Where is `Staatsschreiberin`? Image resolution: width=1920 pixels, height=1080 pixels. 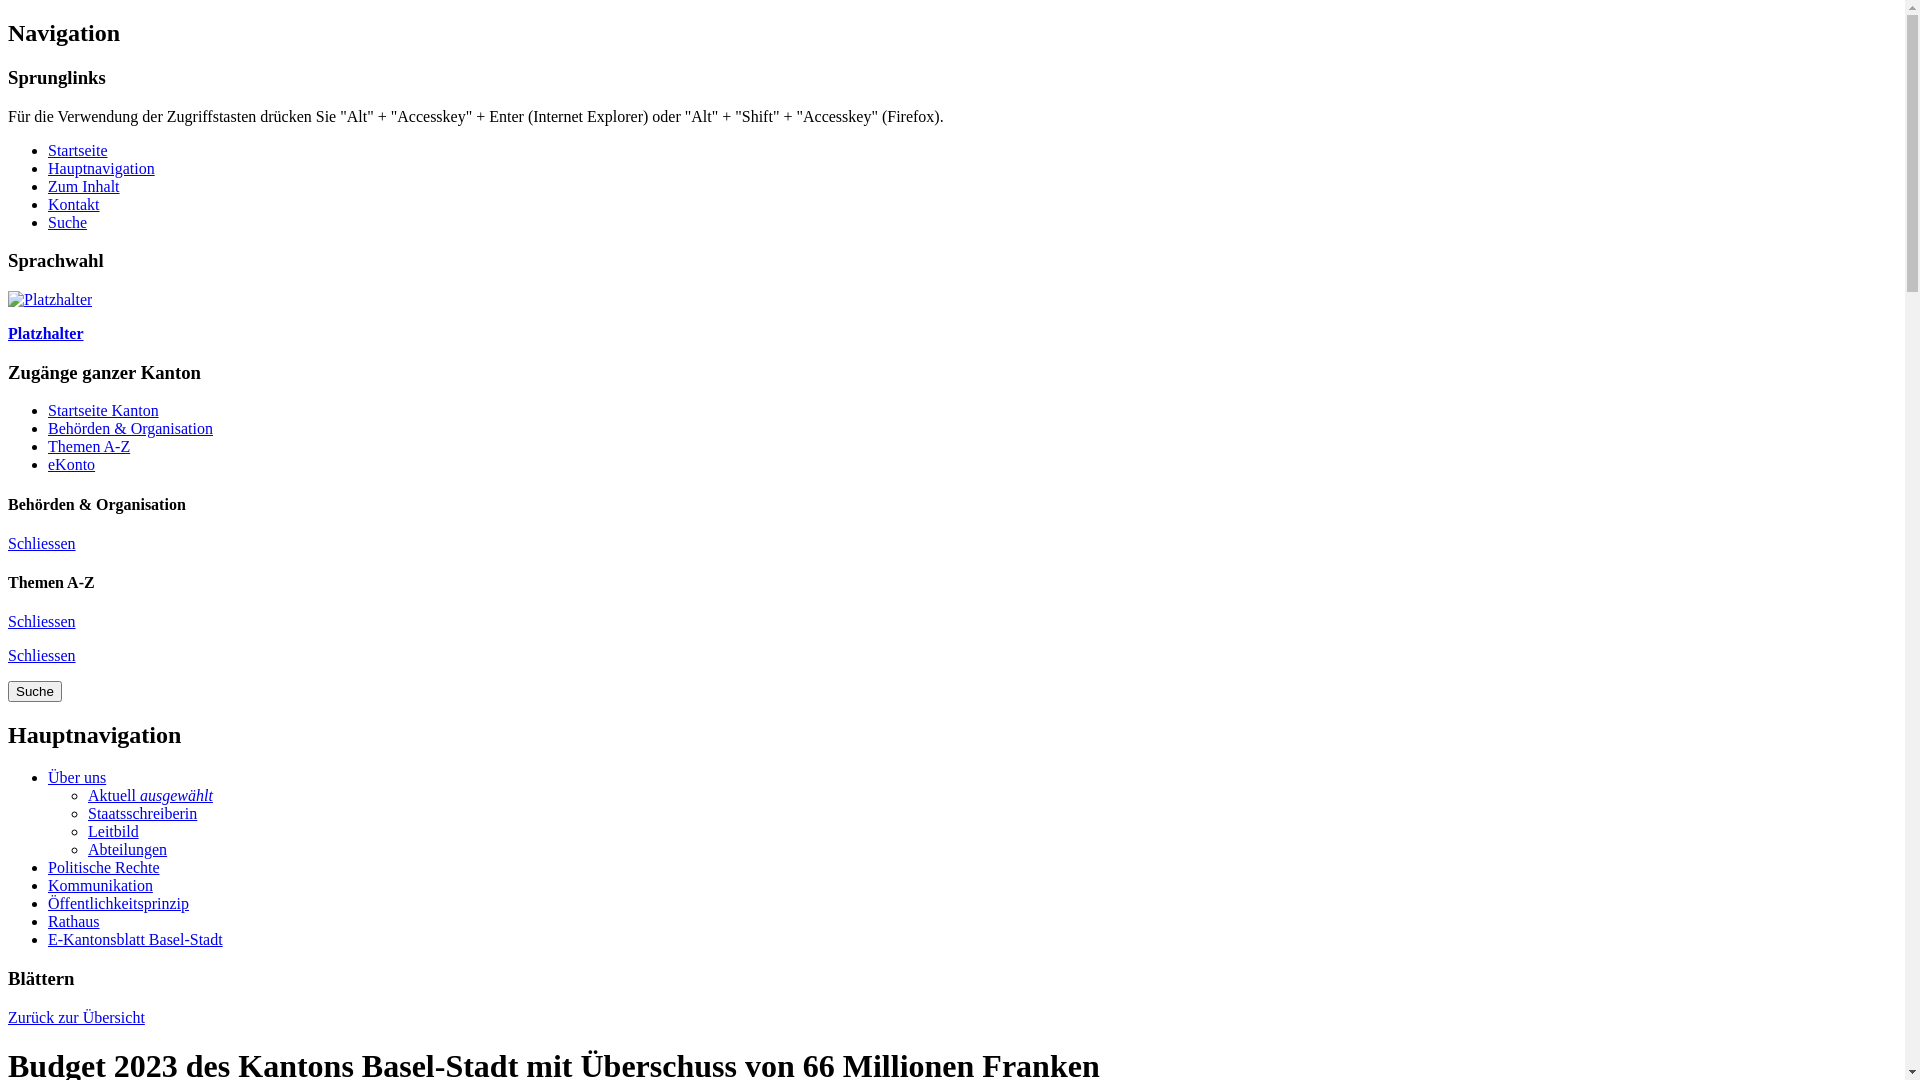
Staatsschreiberin is located at coordinates (142, 814).